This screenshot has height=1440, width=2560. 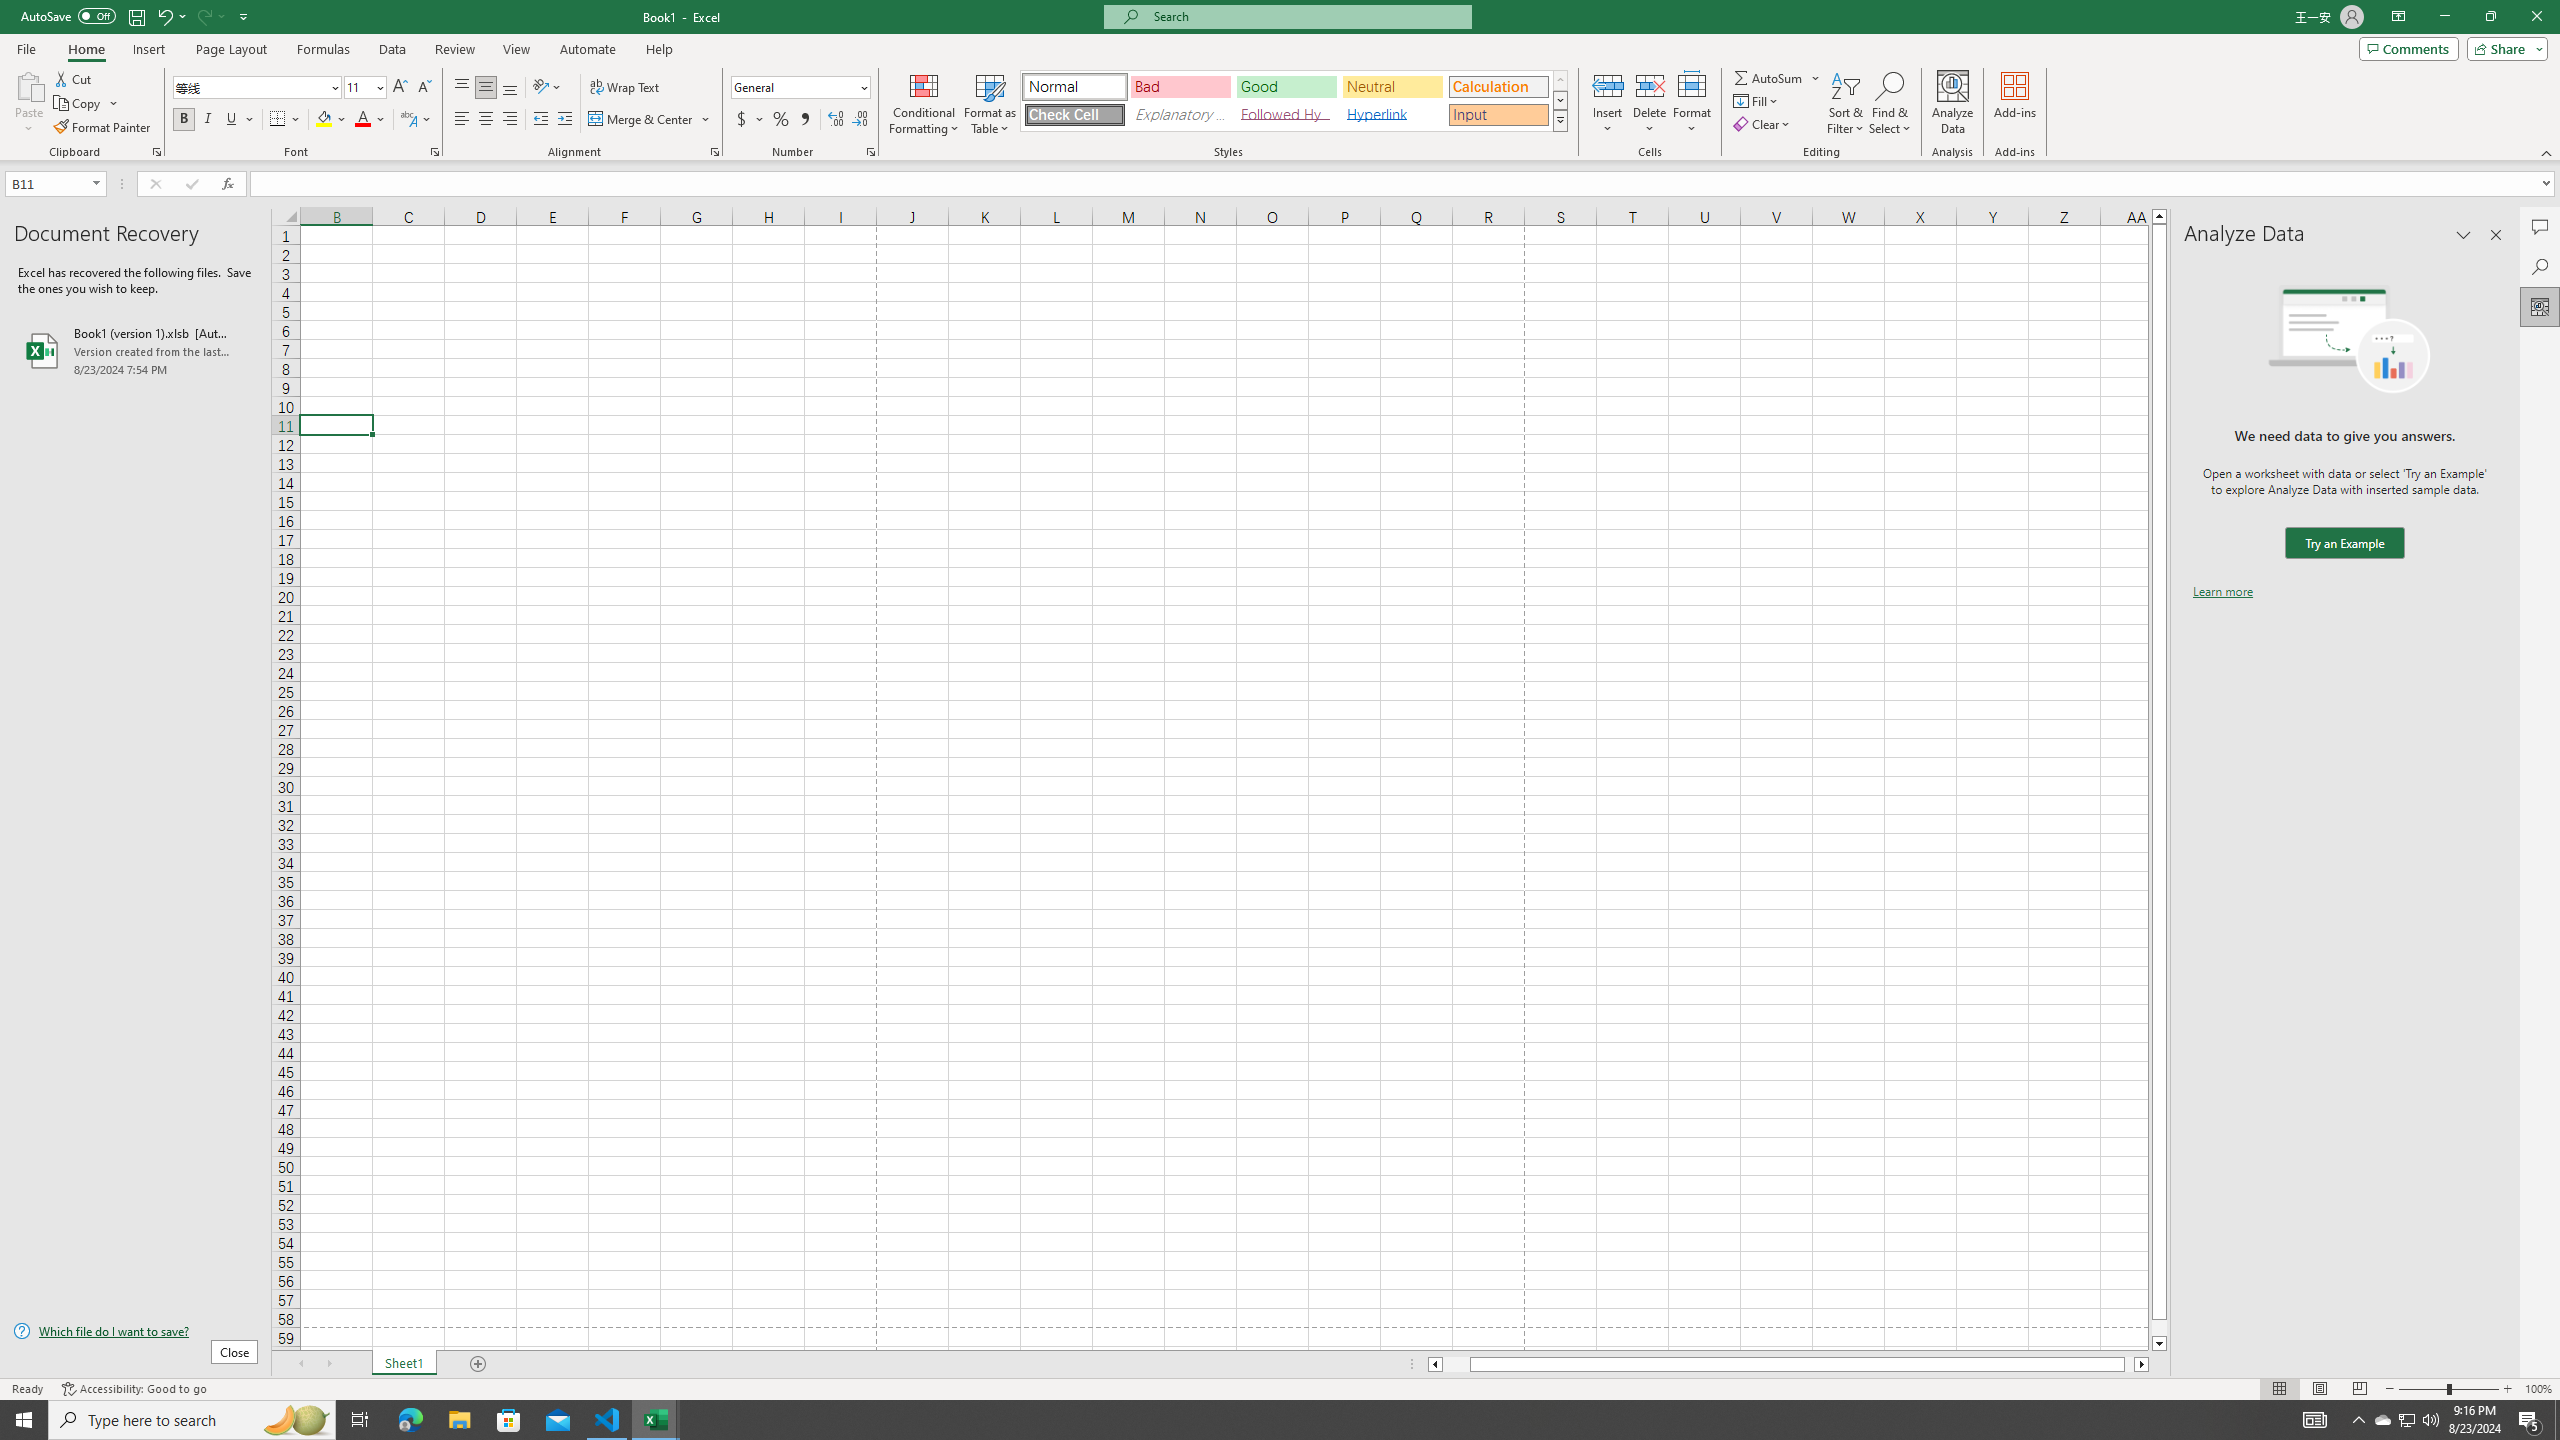 I want to click on Fill Color RGB(255, 255, 0), so click(x=324, y=120).